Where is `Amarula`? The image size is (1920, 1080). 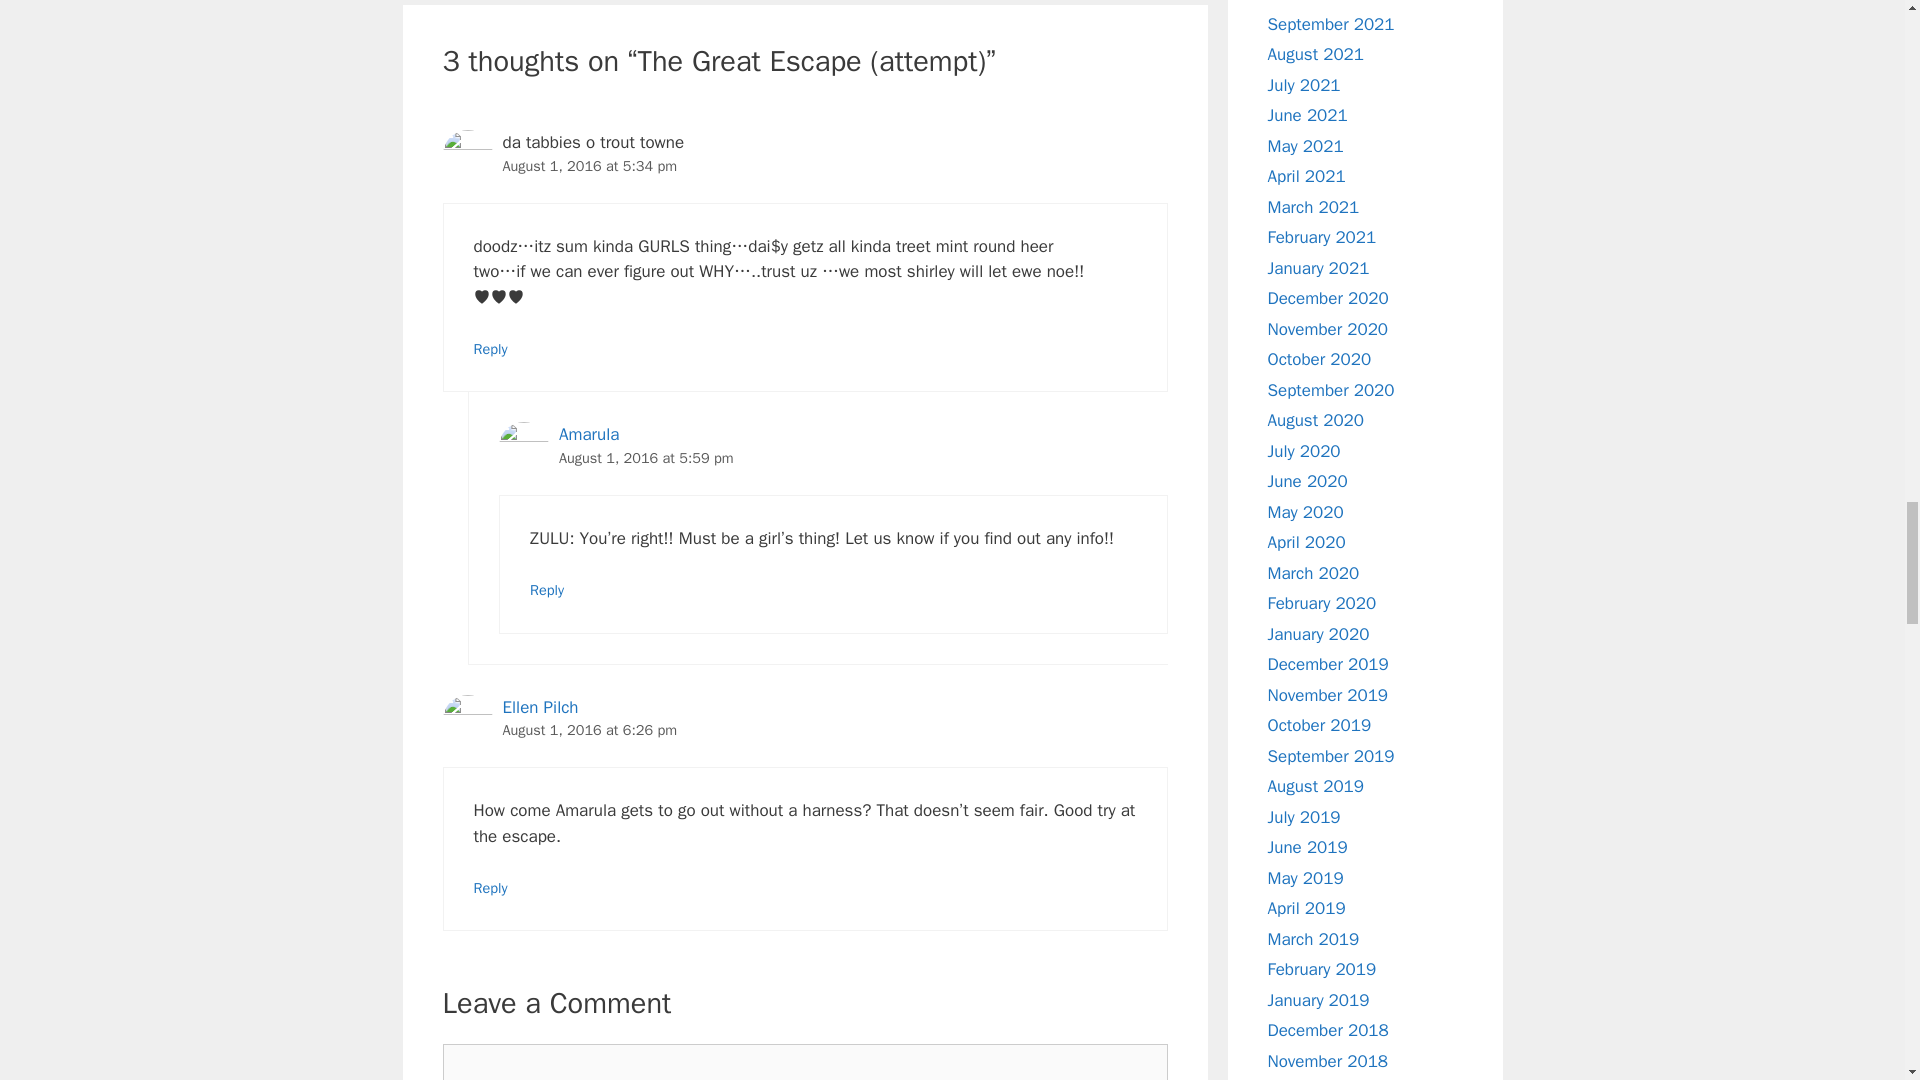 Amarula is located at coordinates (588, 434).